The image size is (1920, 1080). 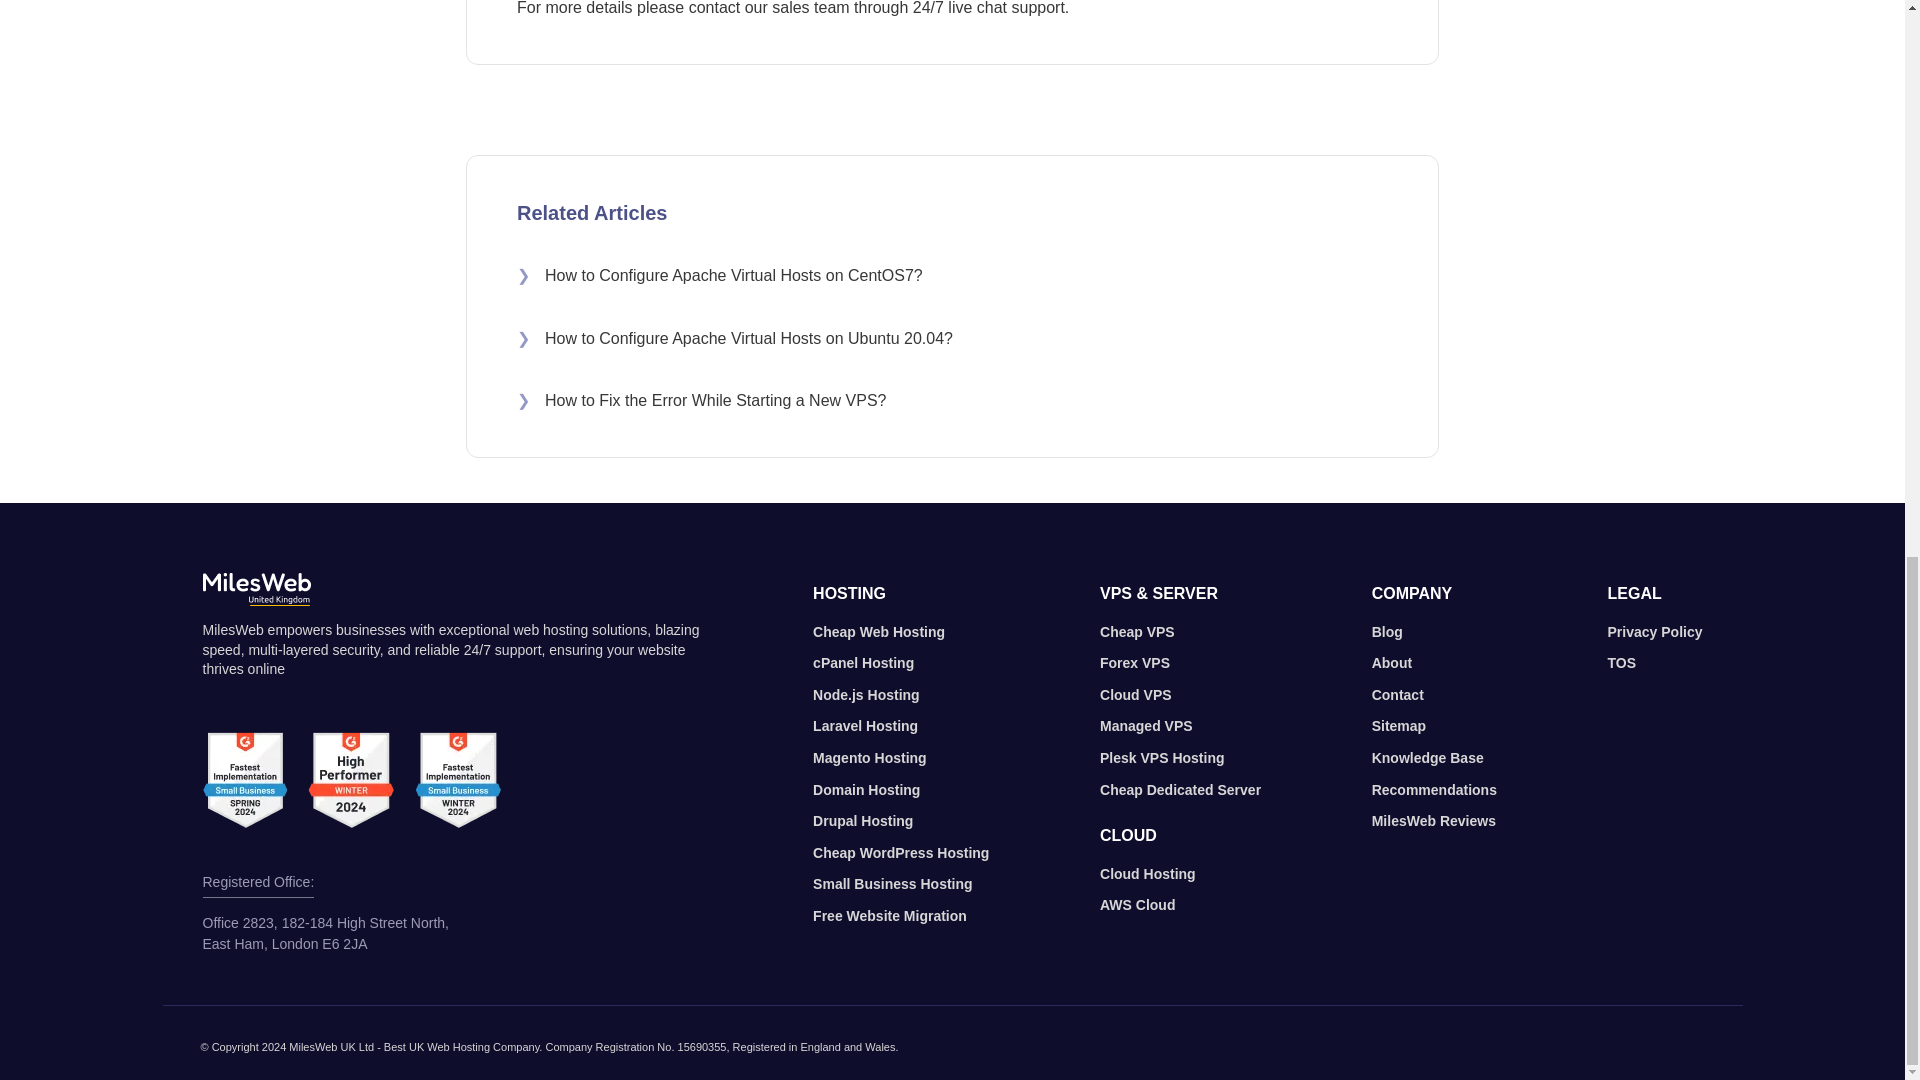 What do you see at coordinates (878, 632) in the screenshot?
I see `Cheap Web Hosting` at bounding box center [878, 632].